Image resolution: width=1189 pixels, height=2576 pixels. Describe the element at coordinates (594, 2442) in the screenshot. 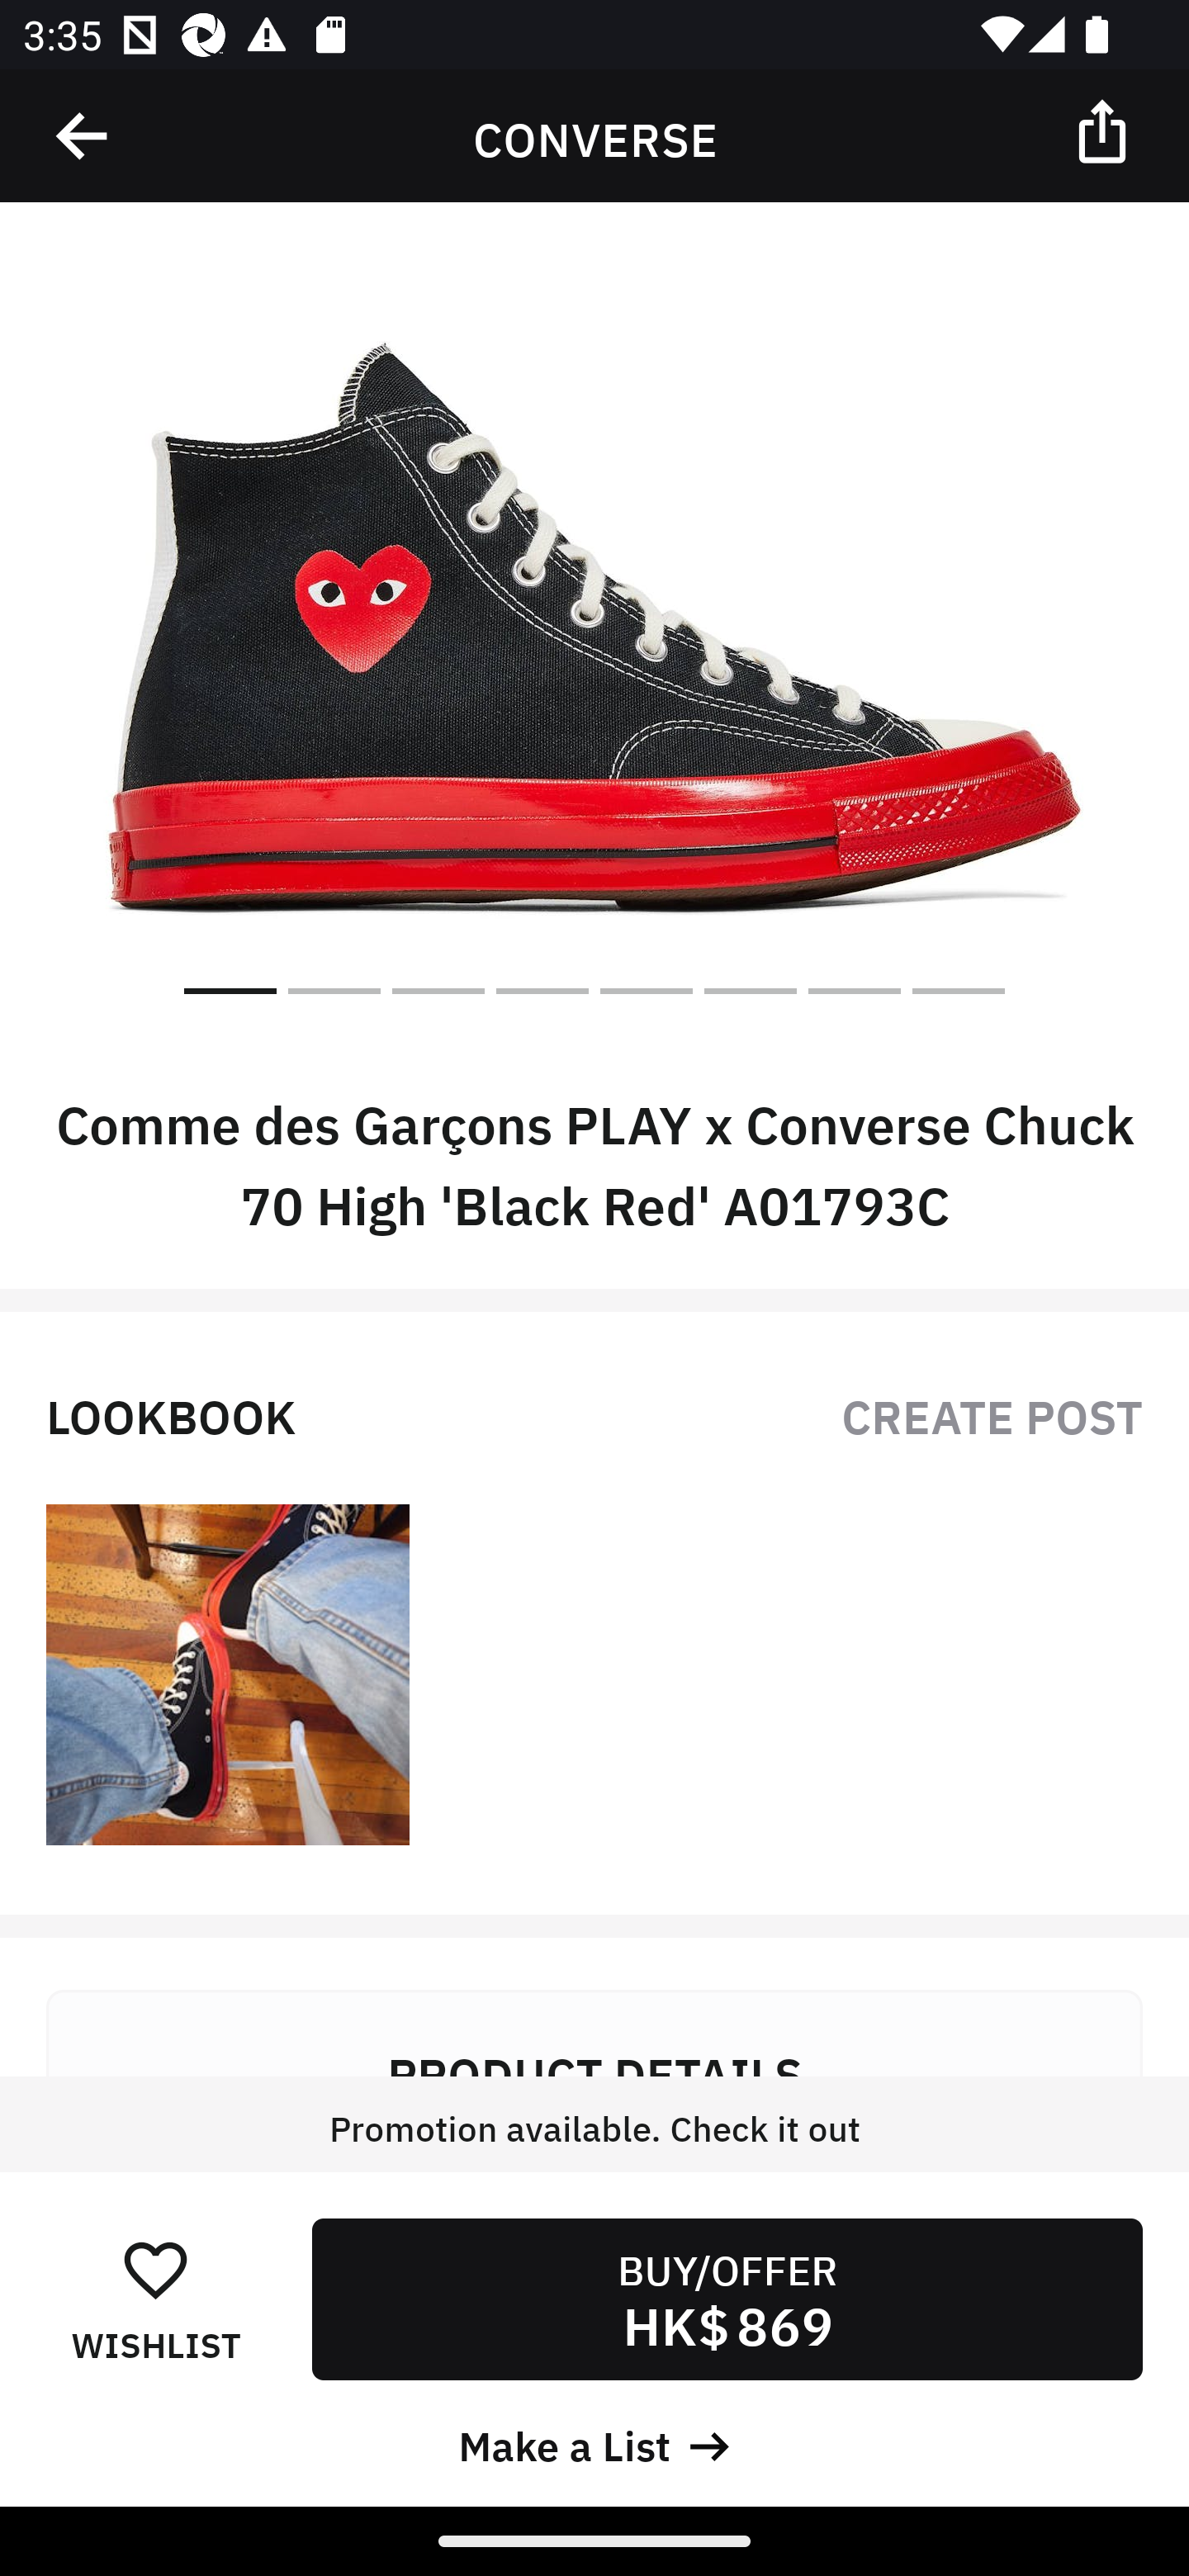

I see `Make a List` at that location.